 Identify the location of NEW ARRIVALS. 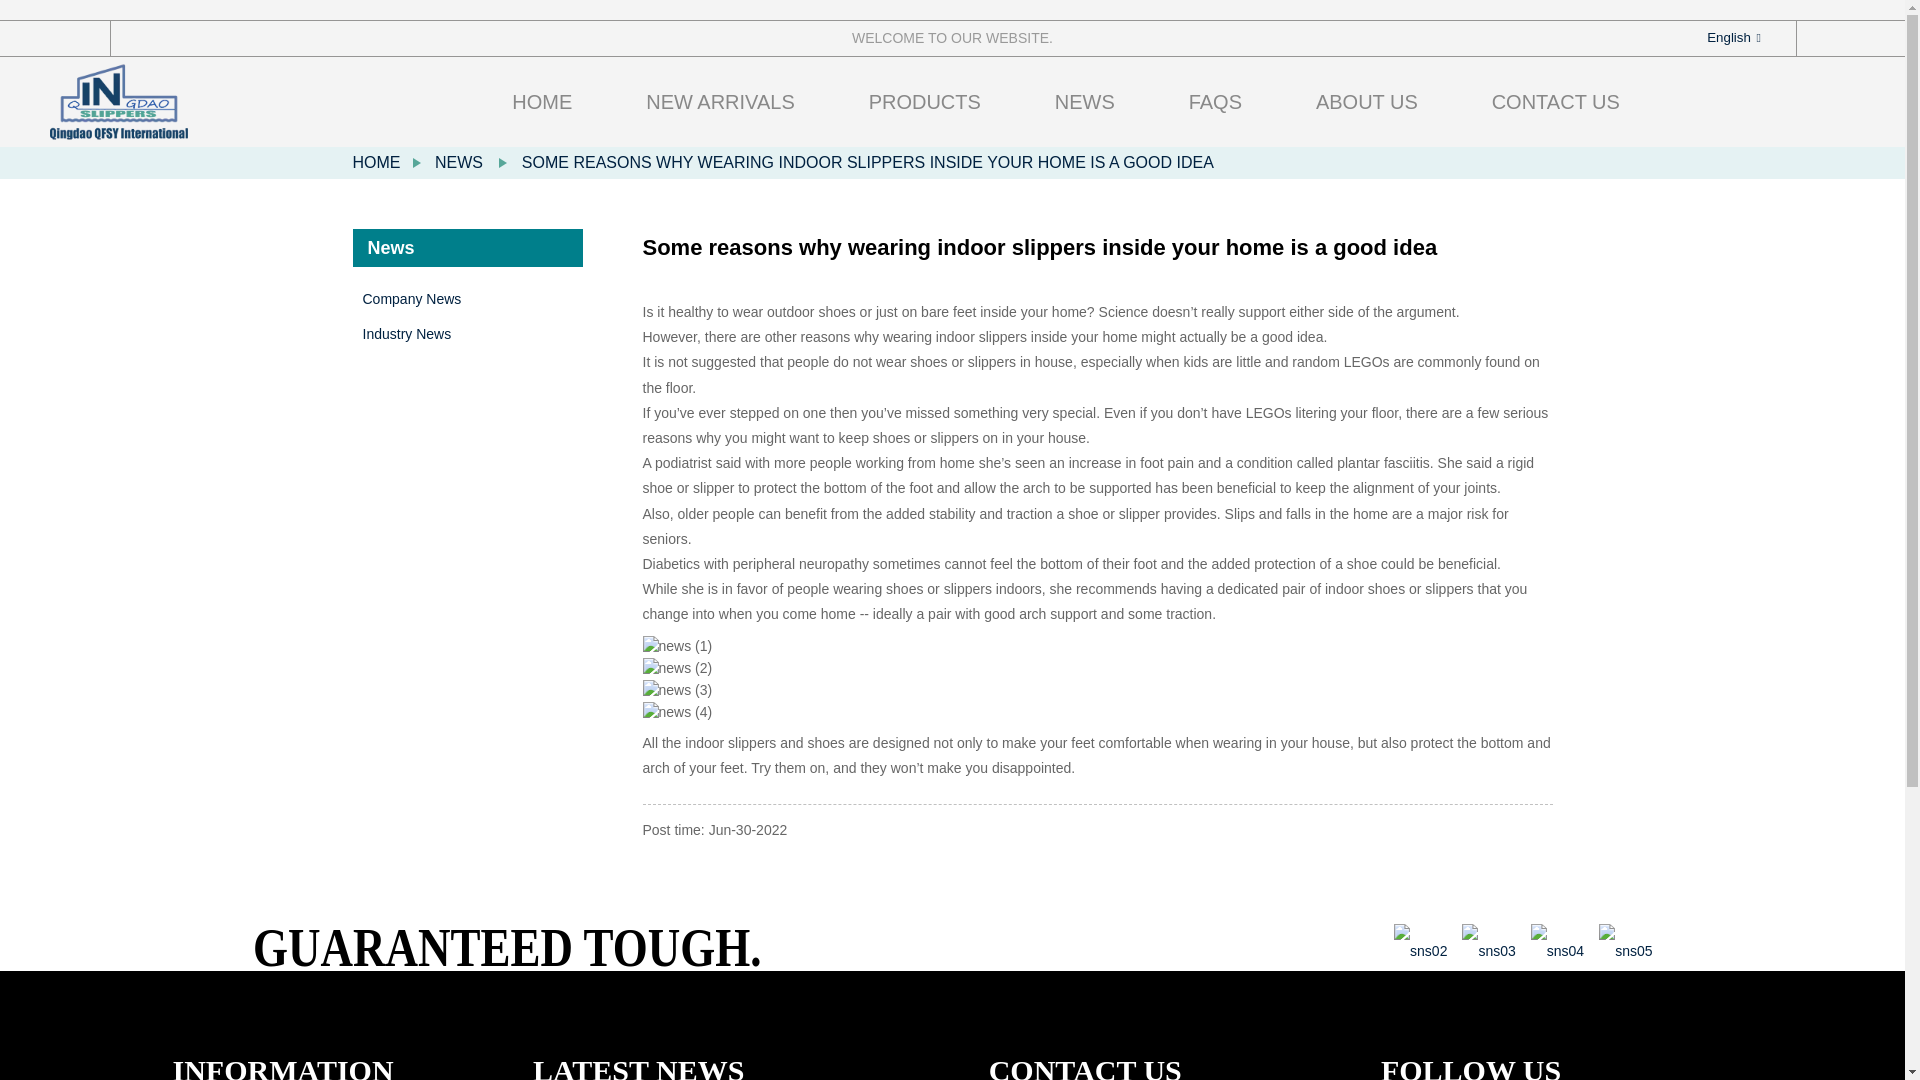
(720, 102).